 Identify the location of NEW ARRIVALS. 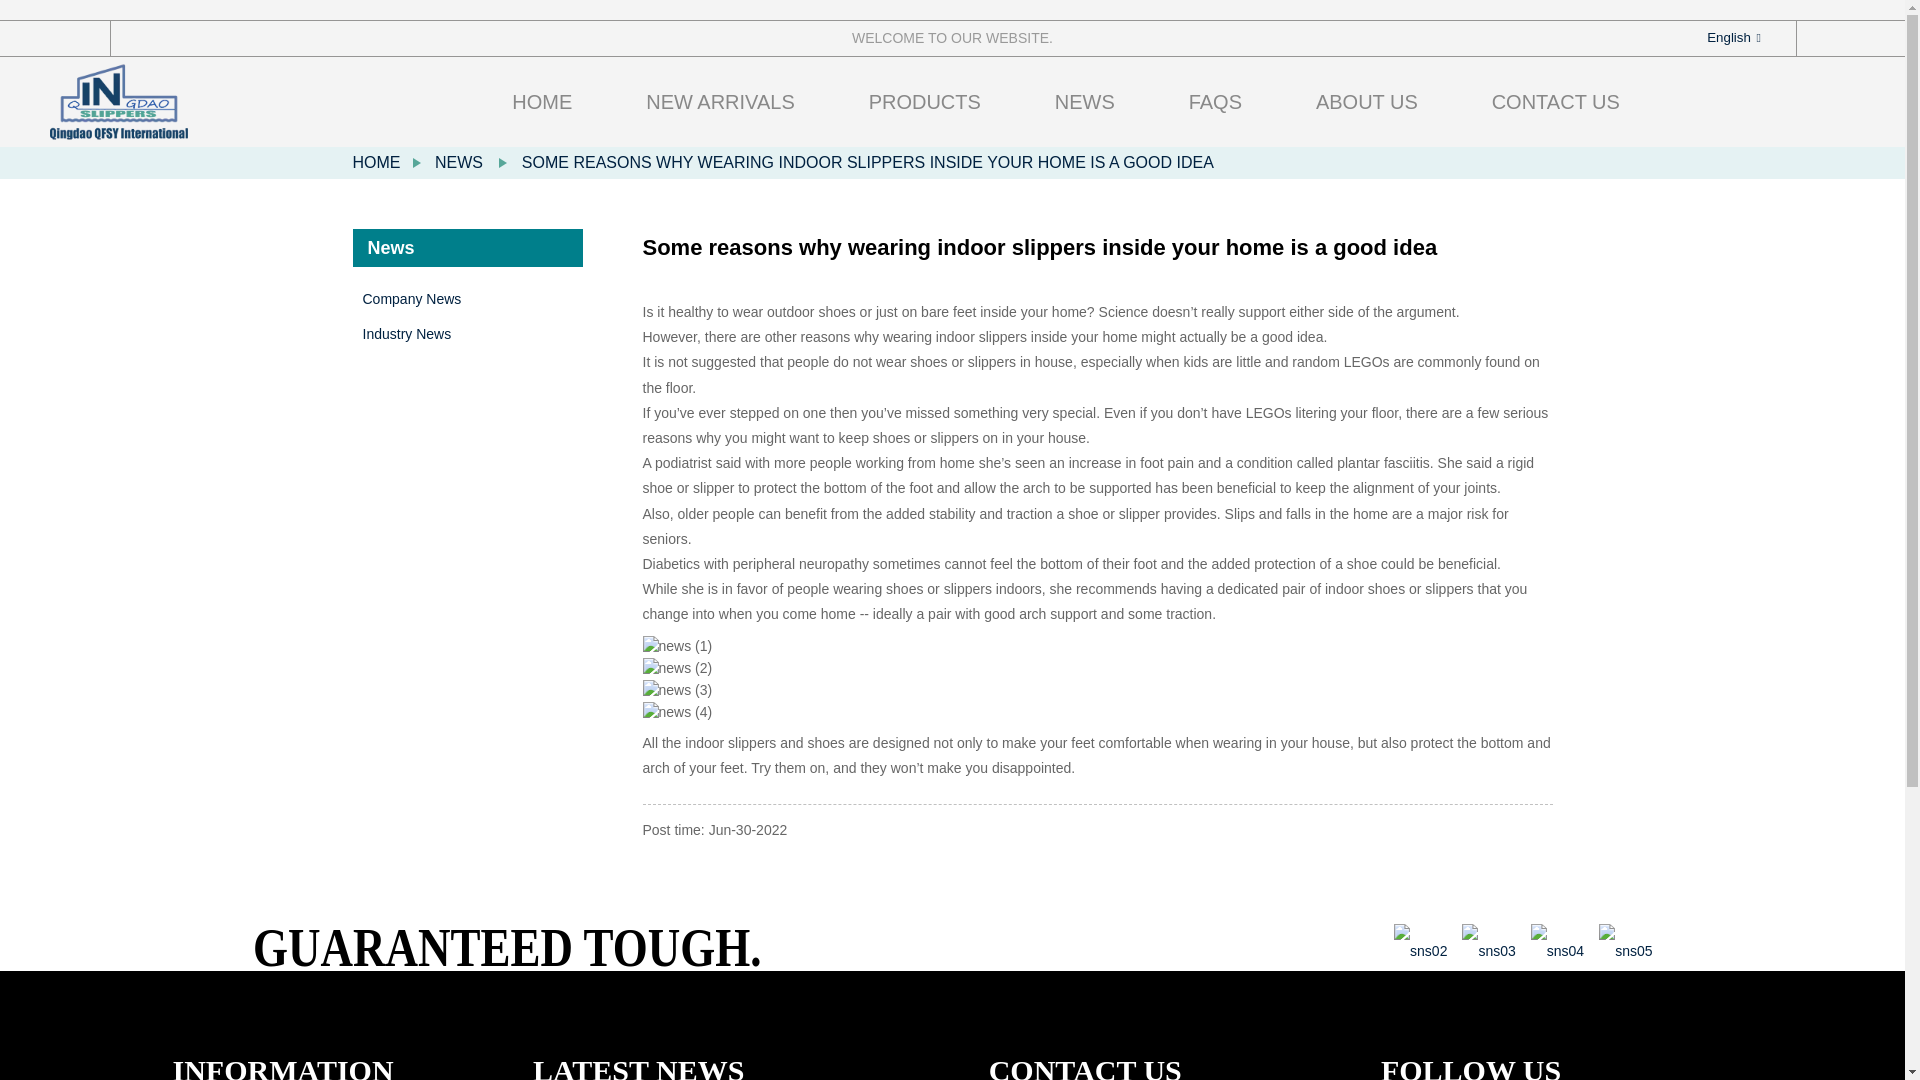
(720, 102).